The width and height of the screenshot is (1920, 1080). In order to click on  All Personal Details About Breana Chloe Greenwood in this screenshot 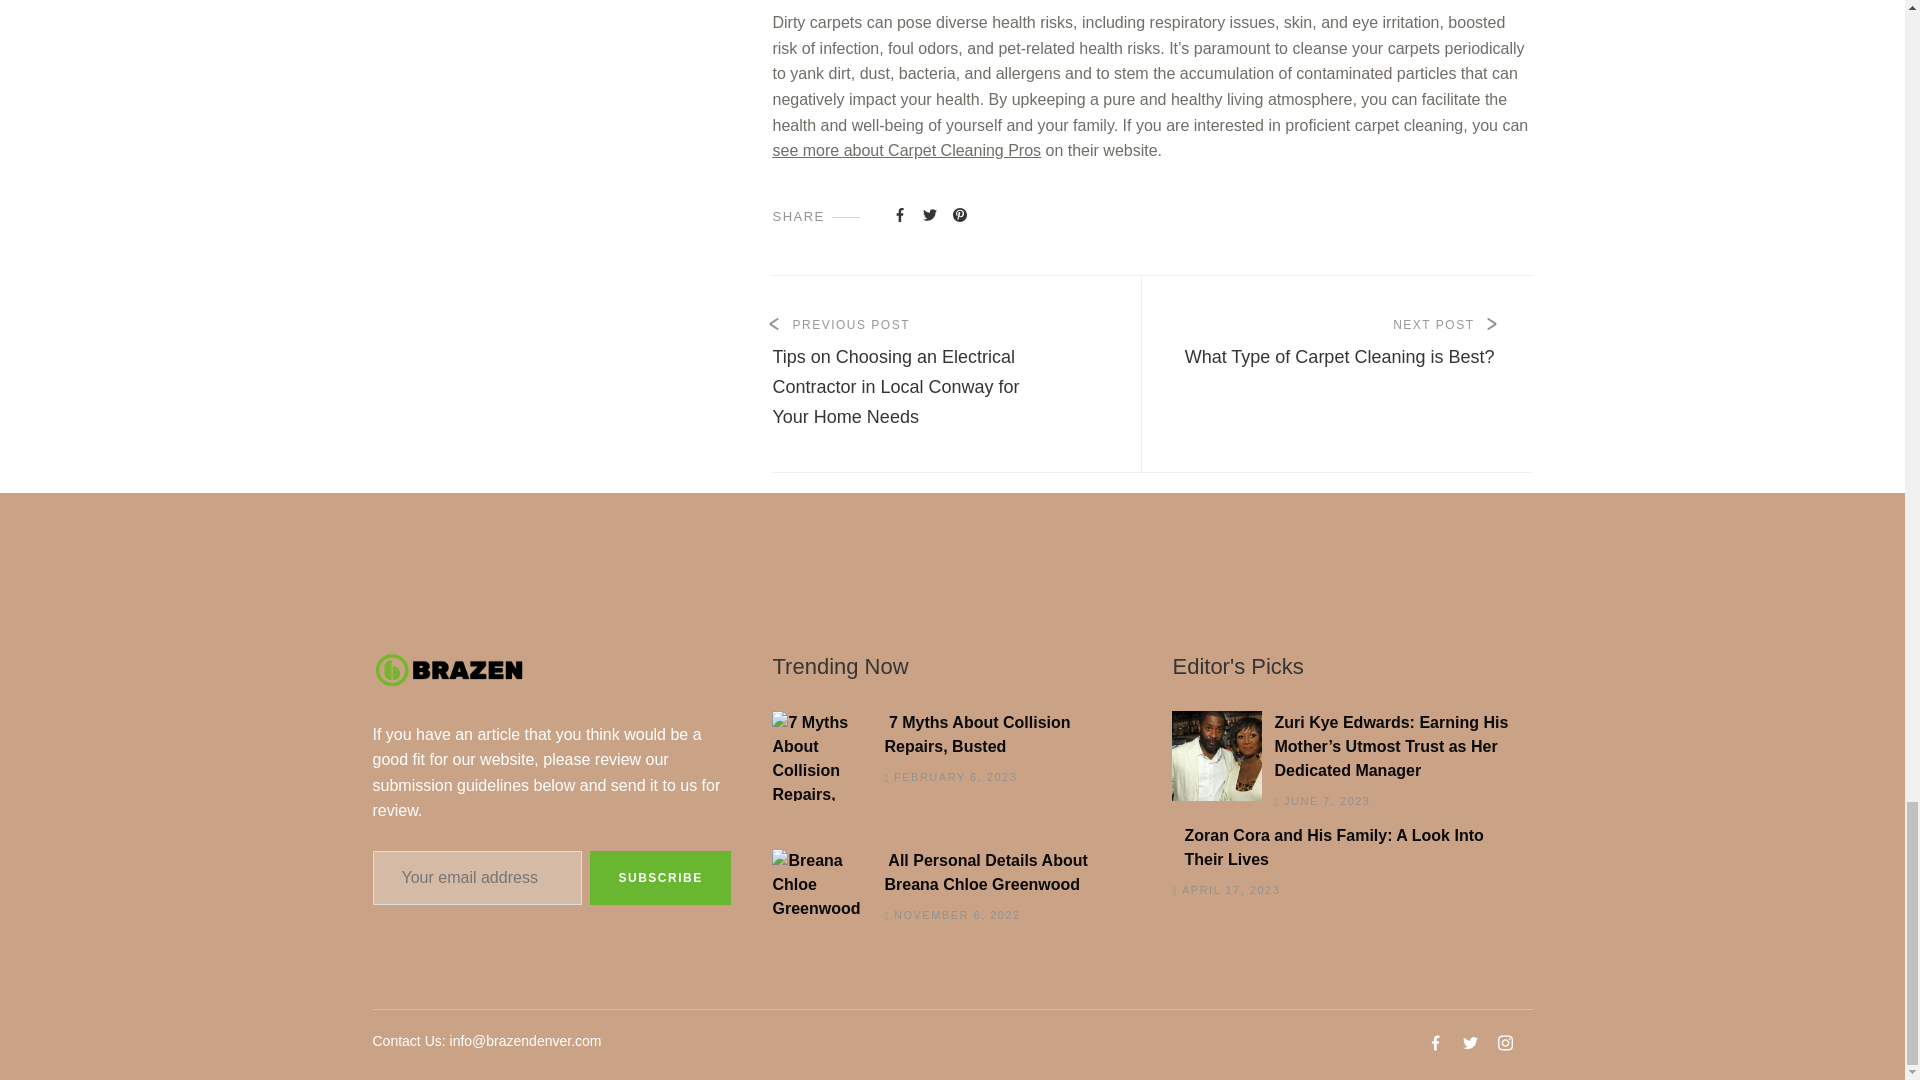, I will do `click(946, 734)`.